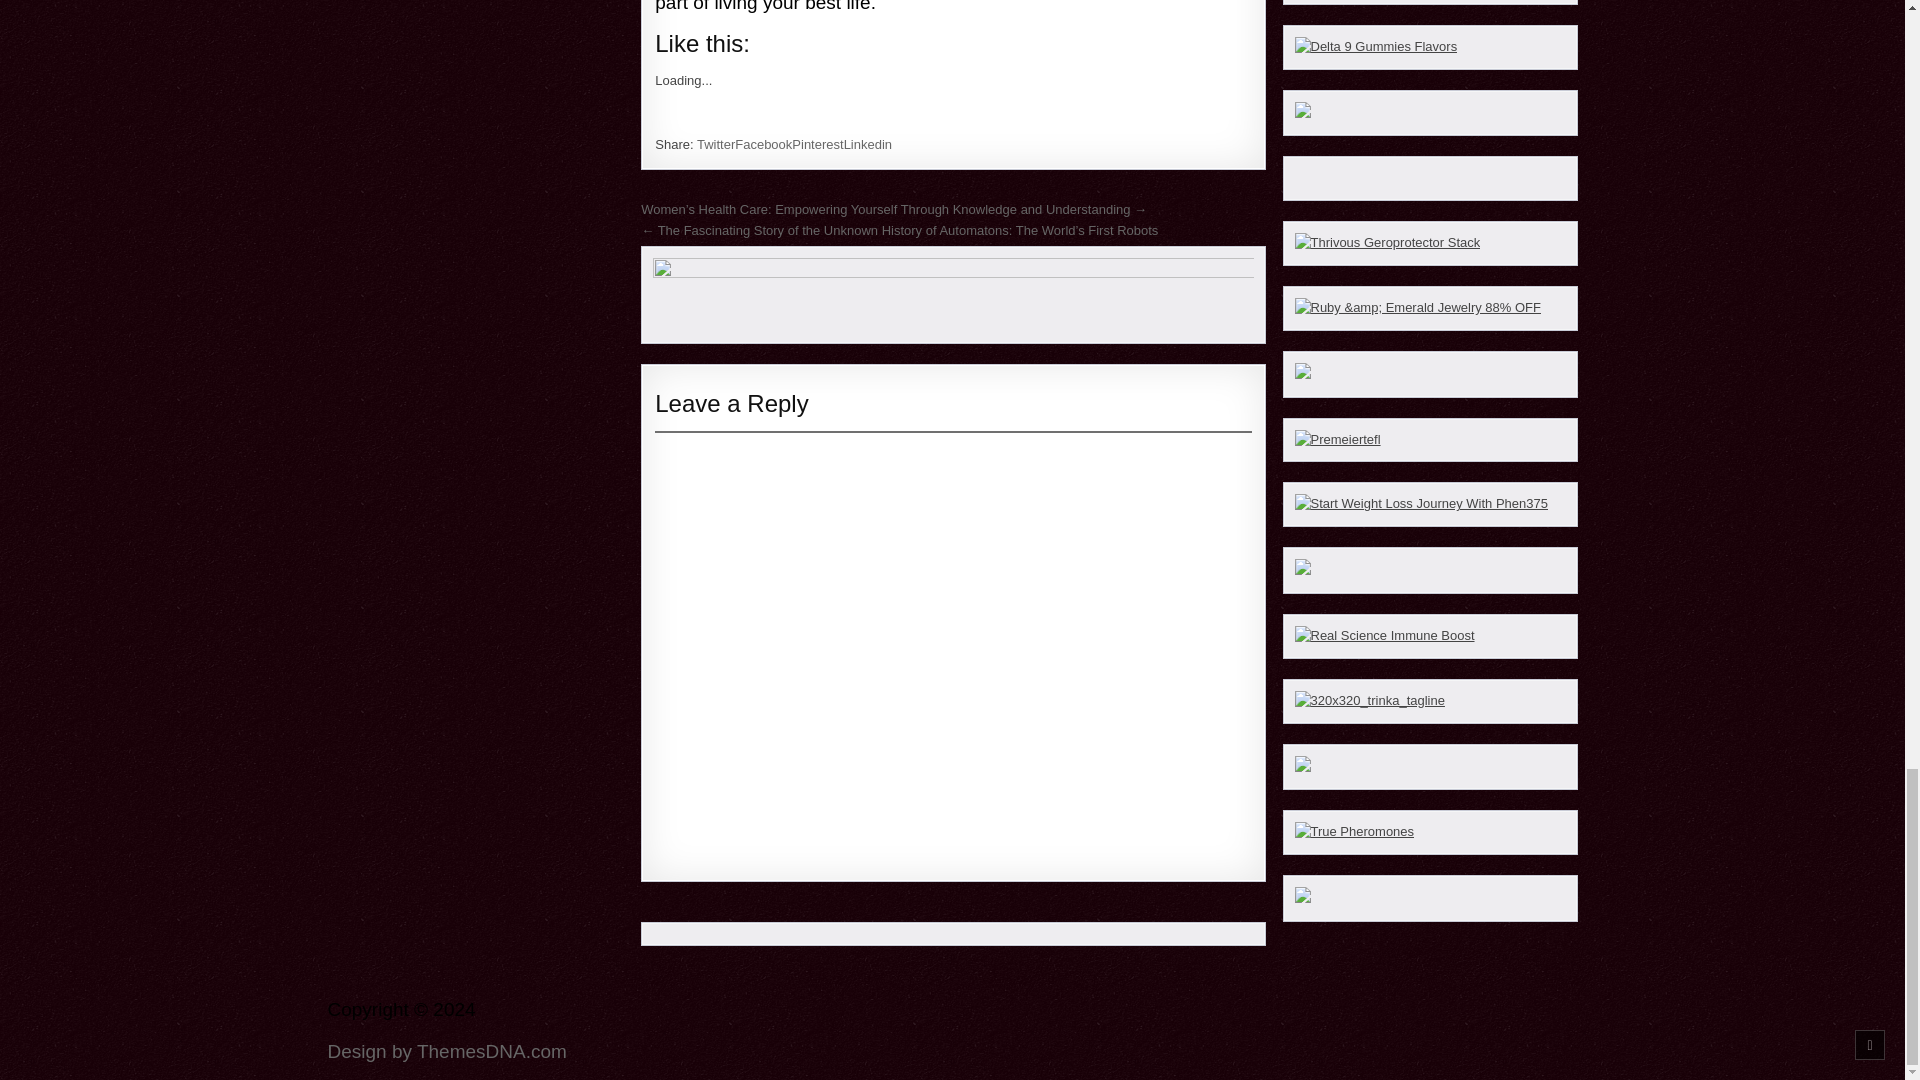  I want to click on Share this on Linkedin, so click(868, 144).